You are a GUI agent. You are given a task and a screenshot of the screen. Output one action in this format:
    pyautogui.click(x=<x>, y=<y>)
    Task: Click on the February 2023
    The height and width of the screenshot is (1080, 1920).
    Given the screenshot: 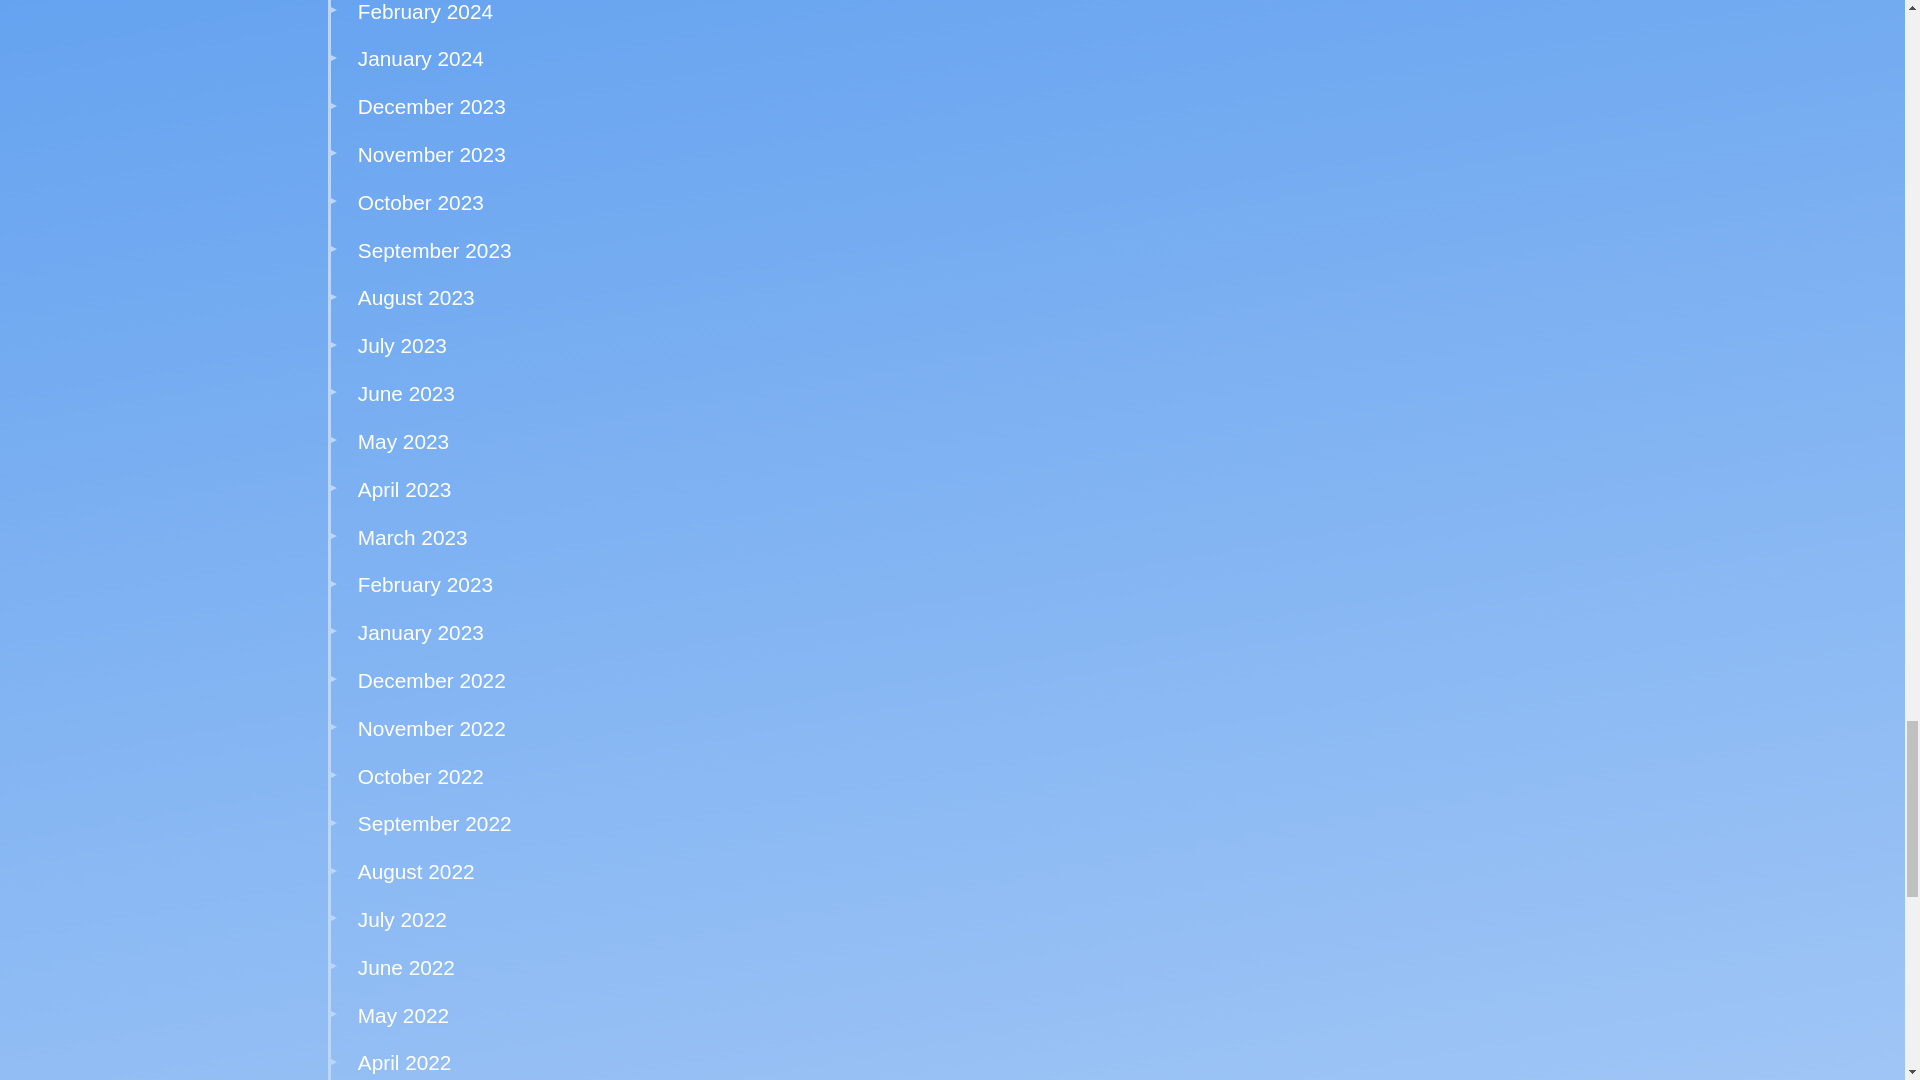 What is the action you would take?
    pyautogui.click(x=425, y=584)
    